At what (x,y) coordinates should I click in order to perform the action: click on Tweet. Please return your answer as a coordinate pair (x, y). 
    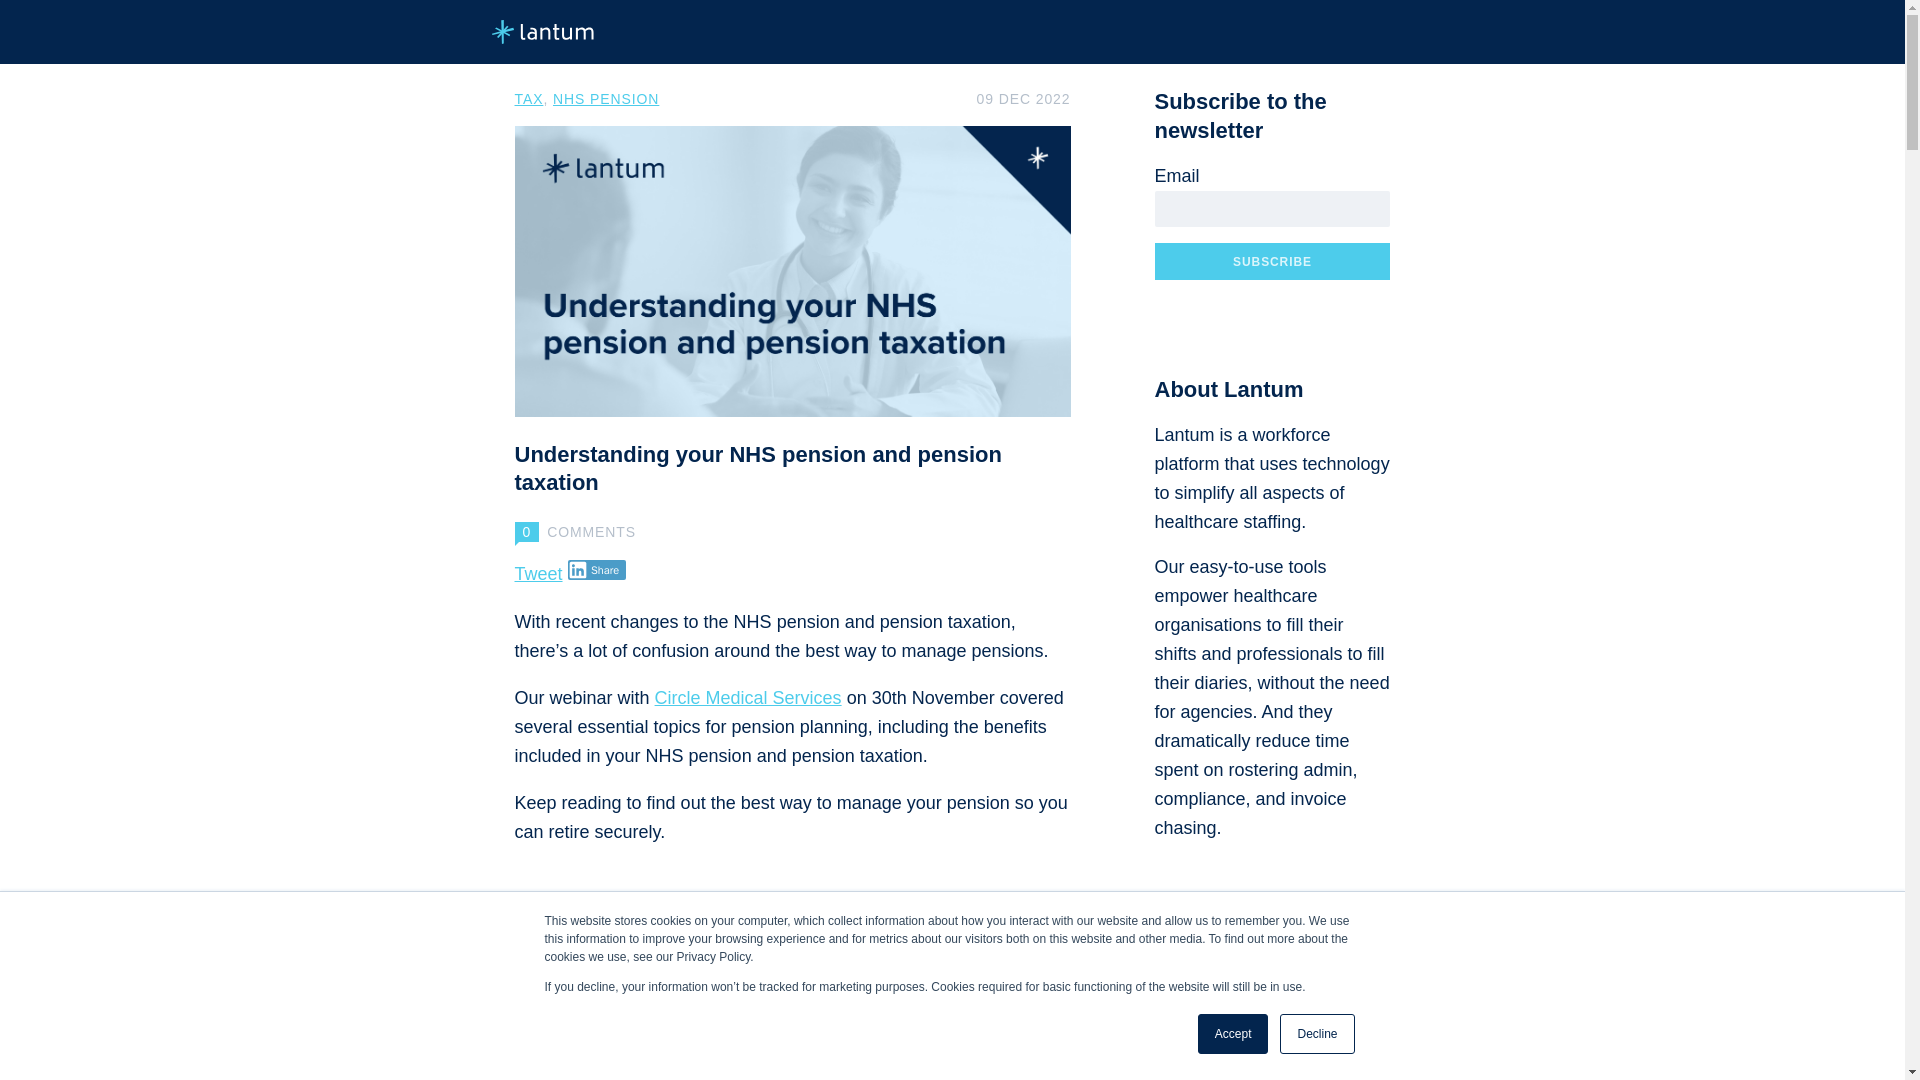
    Looking at the image, I should click on (538, 574).